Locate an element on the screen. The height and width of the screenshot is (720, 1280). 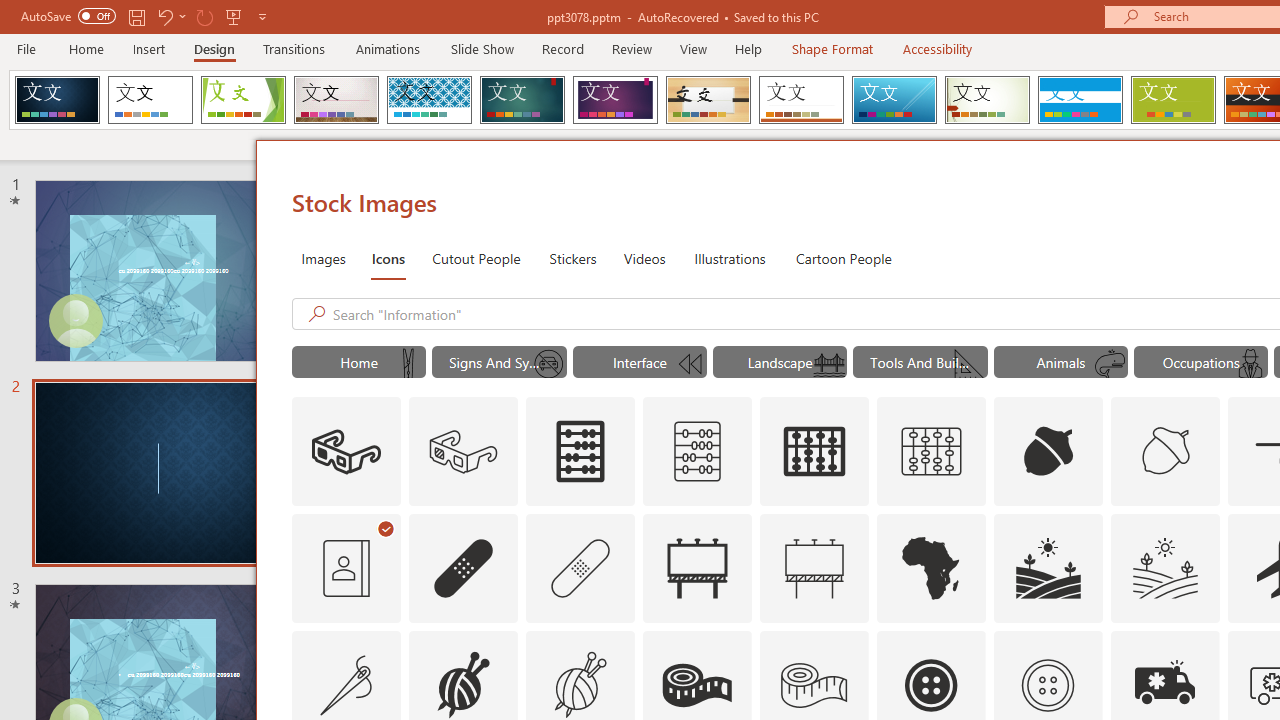
AutomationID: Icons_DetectiveMale_M is located at coordinates (1250, 364).